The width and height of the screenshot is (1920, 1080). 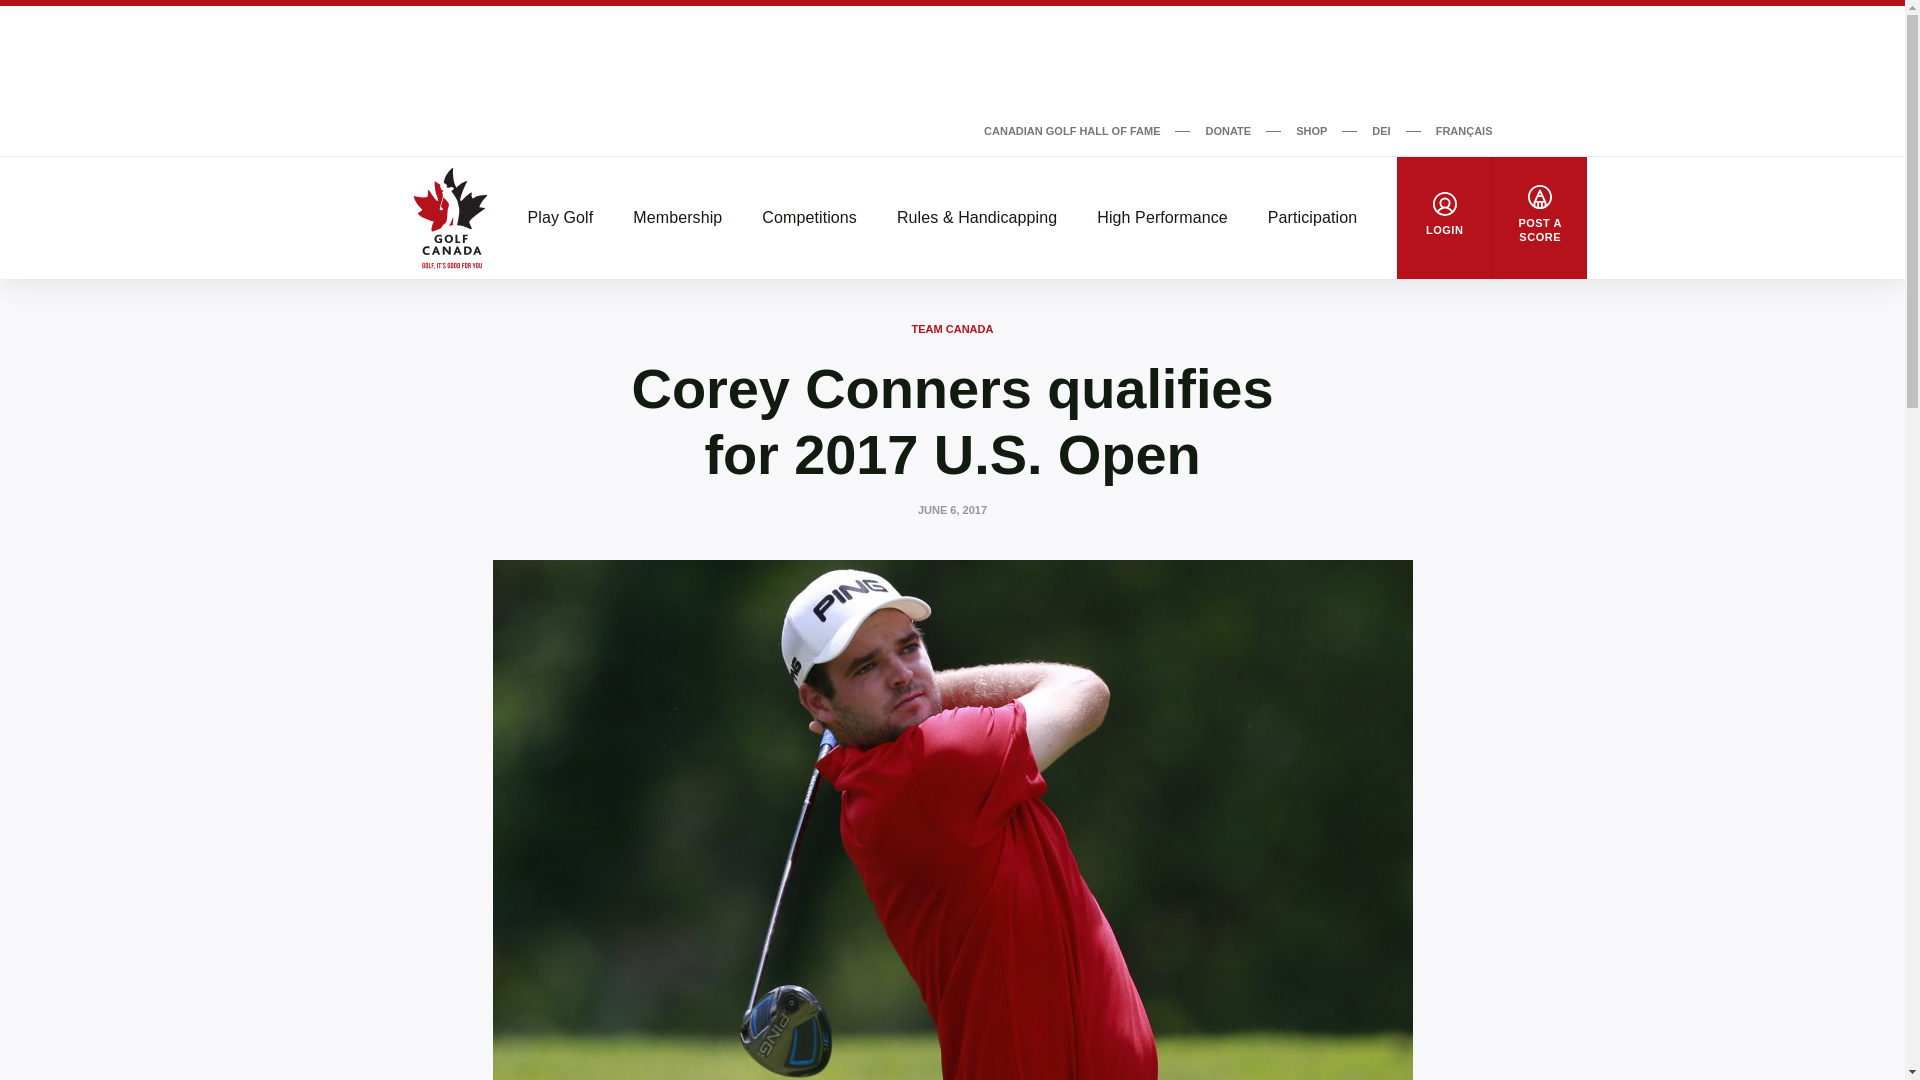 What do you see at coordinates (1381, 130) in the screenshot?
I see `DEI` at bounding box center [1381, 130].